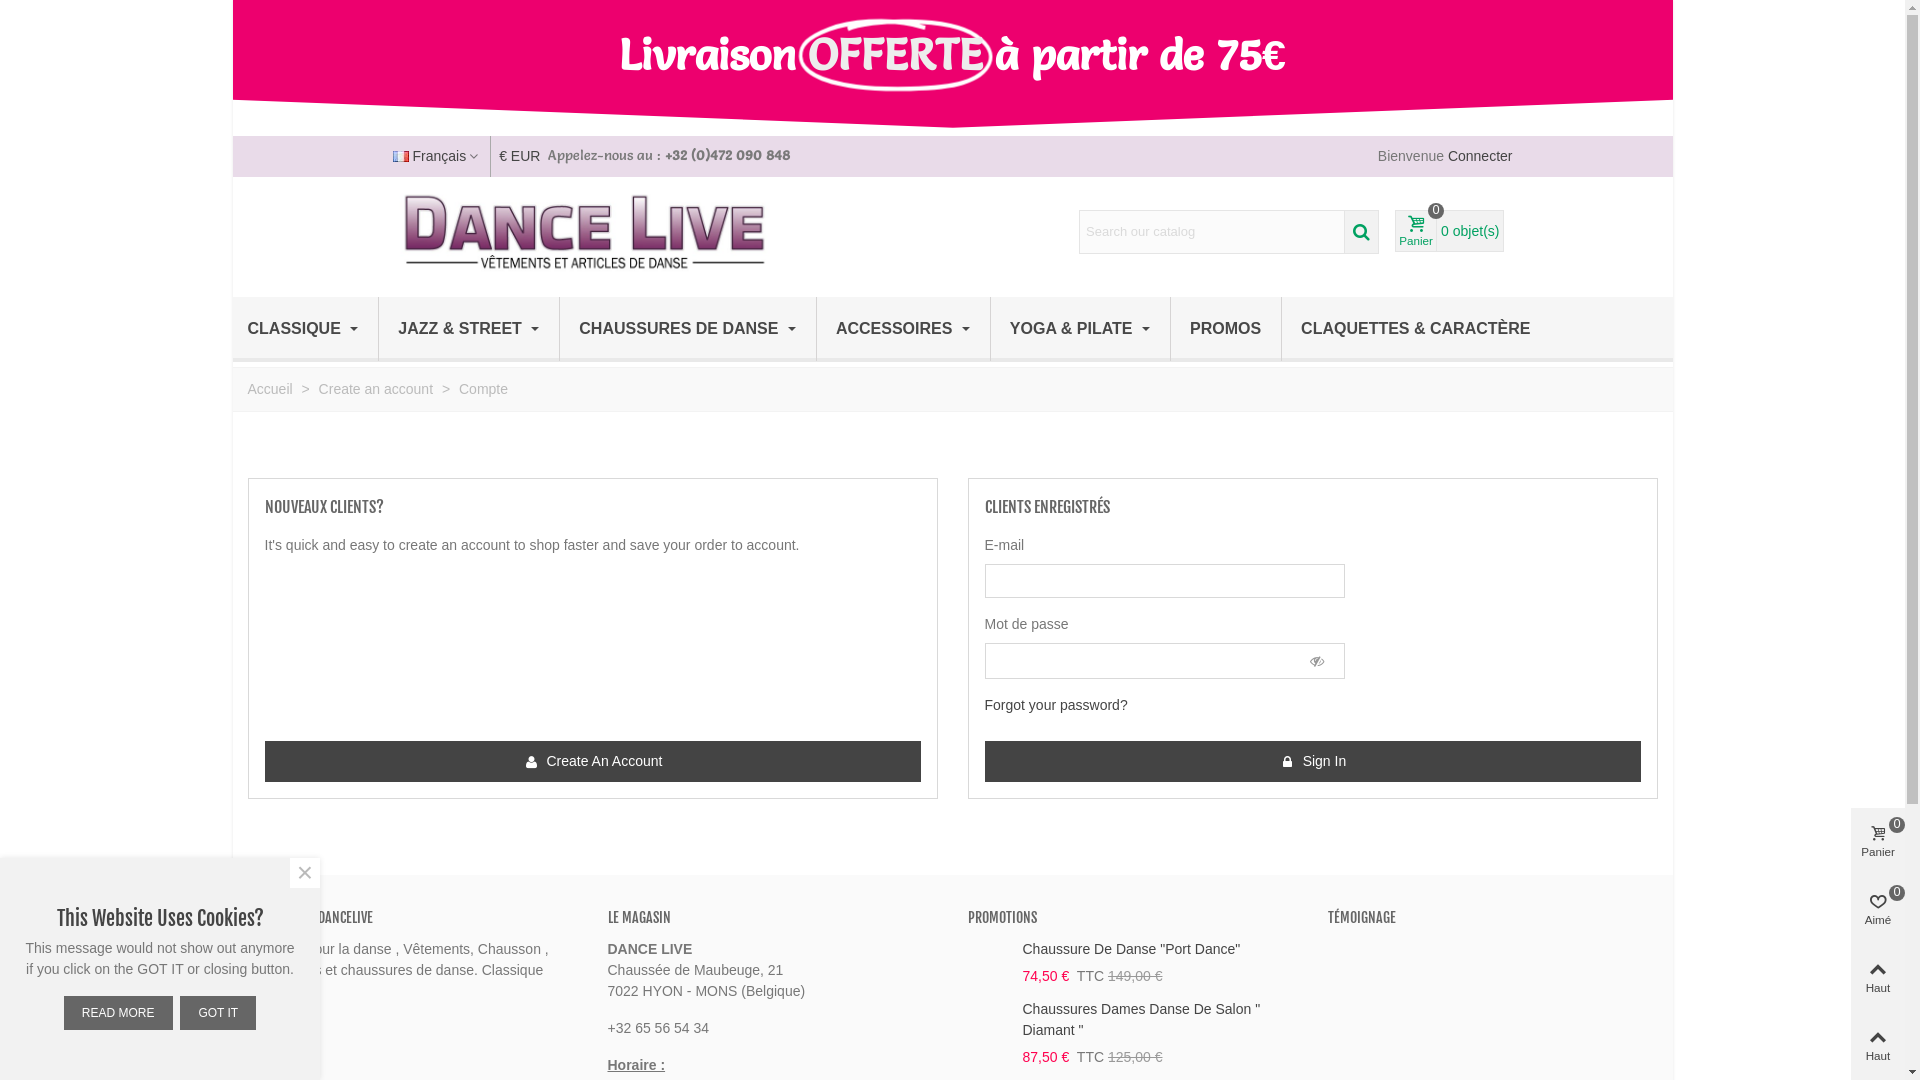 This screenshot has height=1080, width=1920. I want to click on GOT IT, so click(218, 1013).